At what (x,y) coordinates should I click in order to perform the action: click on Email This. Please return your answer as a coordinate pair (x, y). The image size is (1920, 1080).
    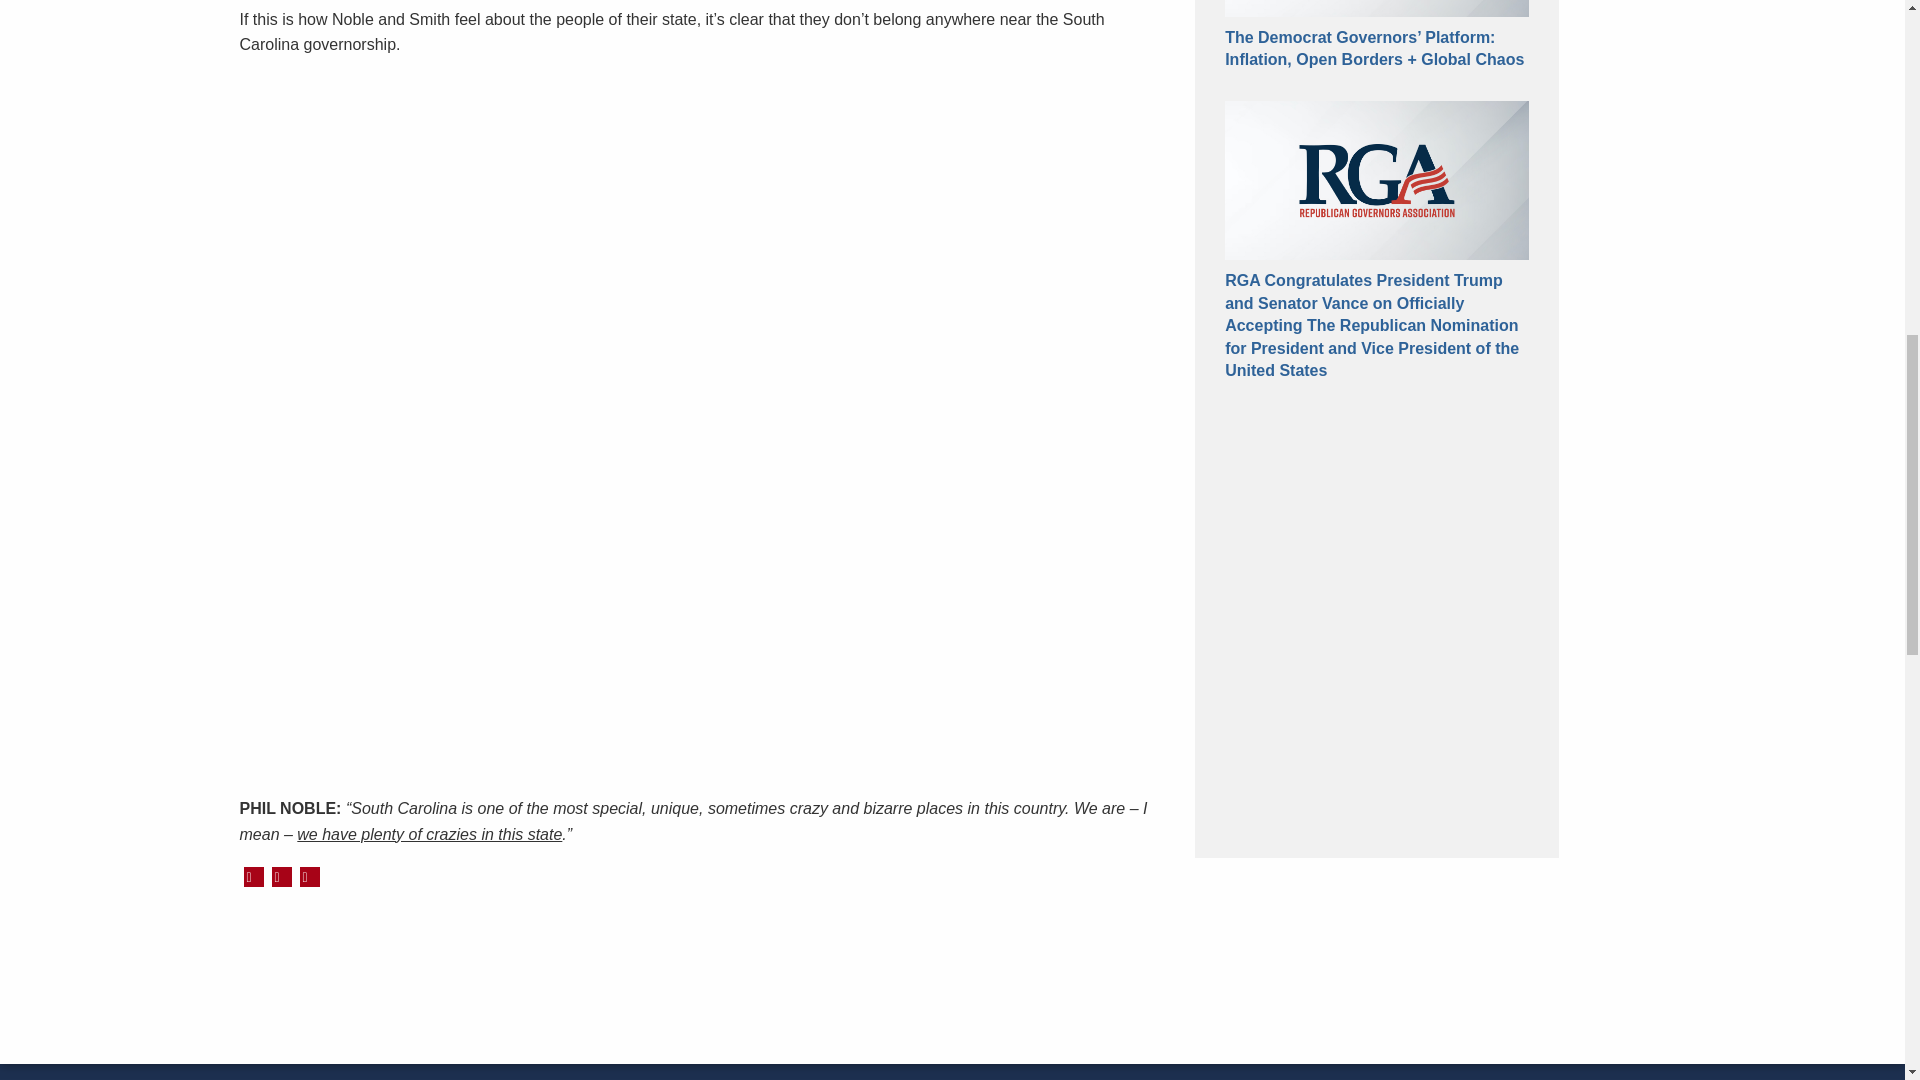
    Looking at the image, I should click on (310, 876).